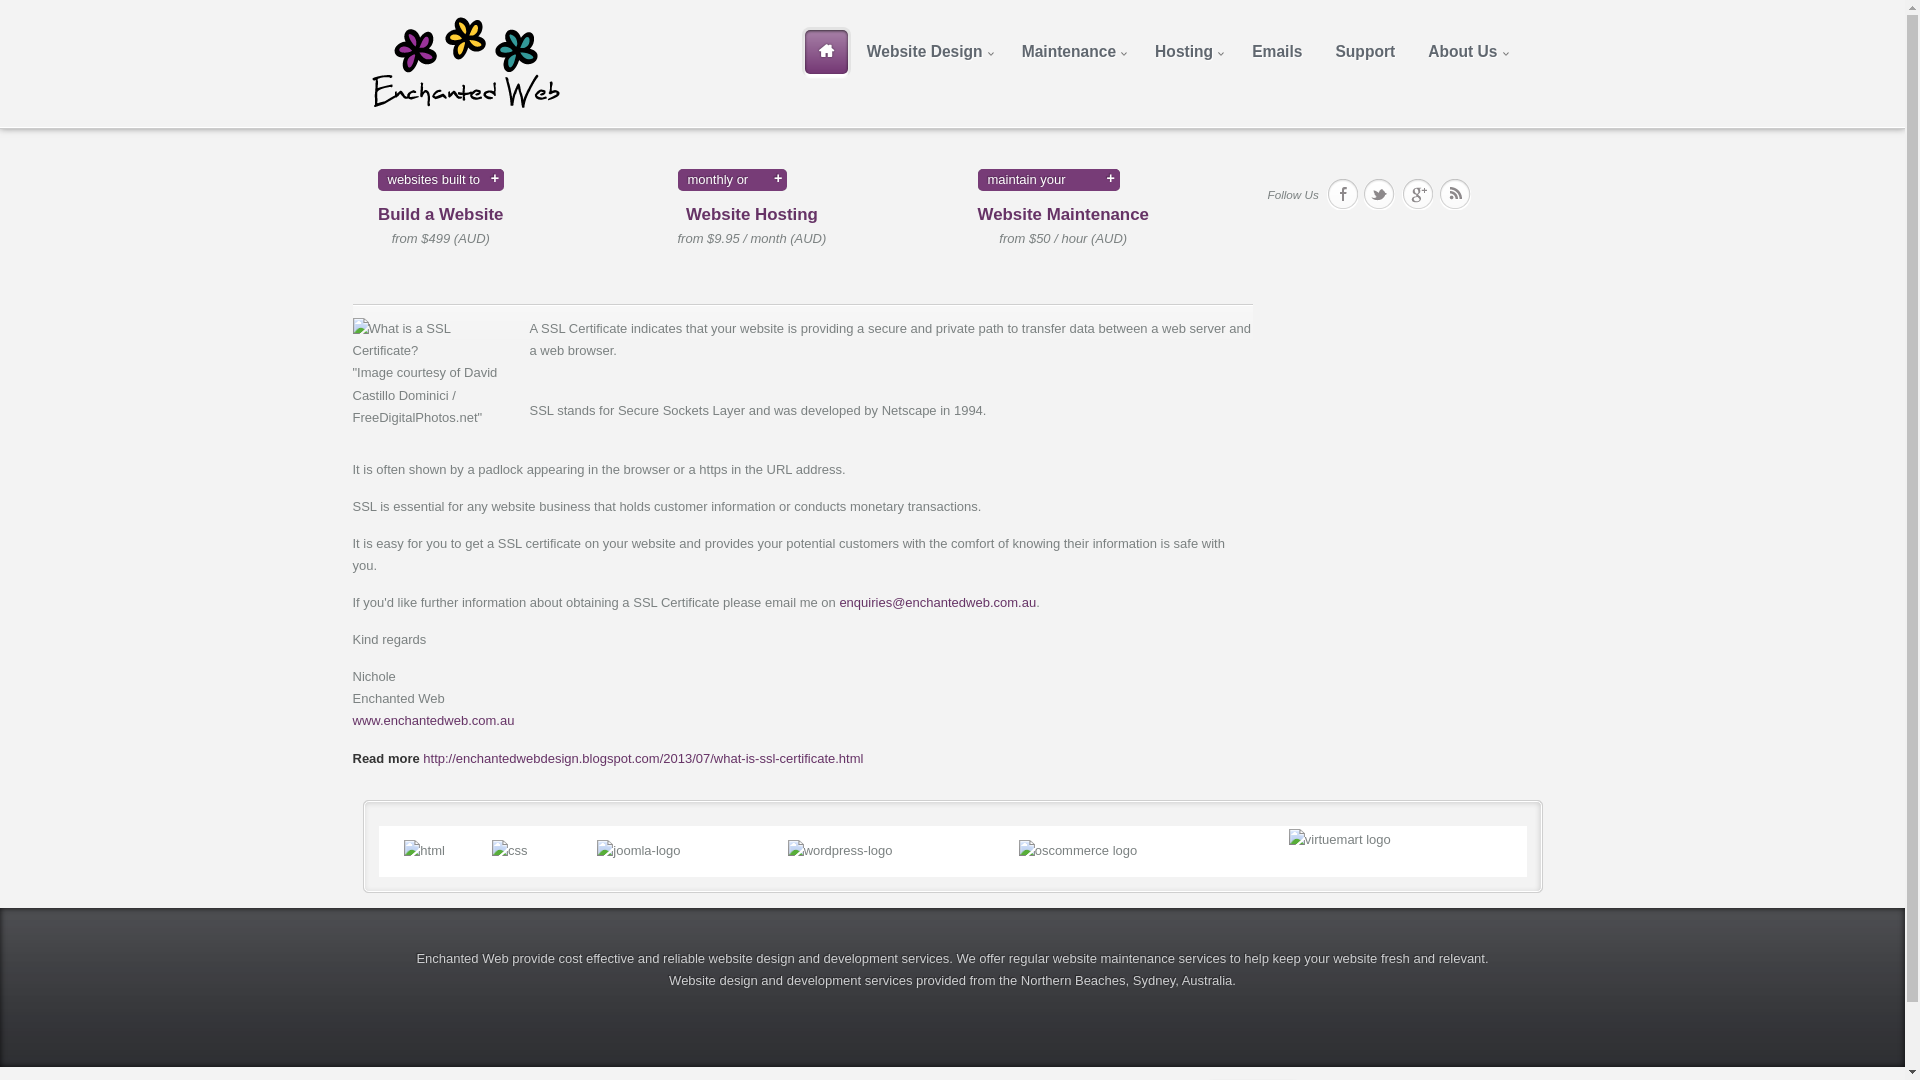  Describe the element at coordinates (1064, 214) in the screenshot. I see `Website Maintenance` at that location.